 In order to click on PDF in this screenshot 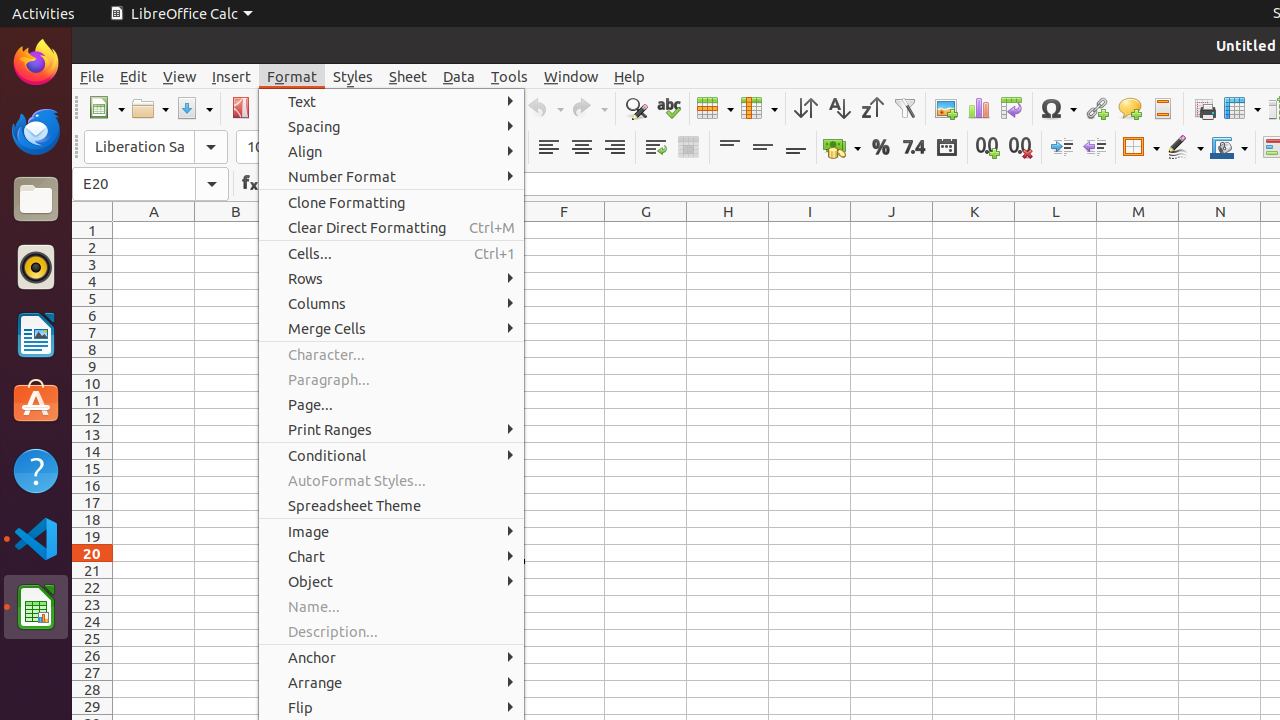, I will do `click(240, 108)`.